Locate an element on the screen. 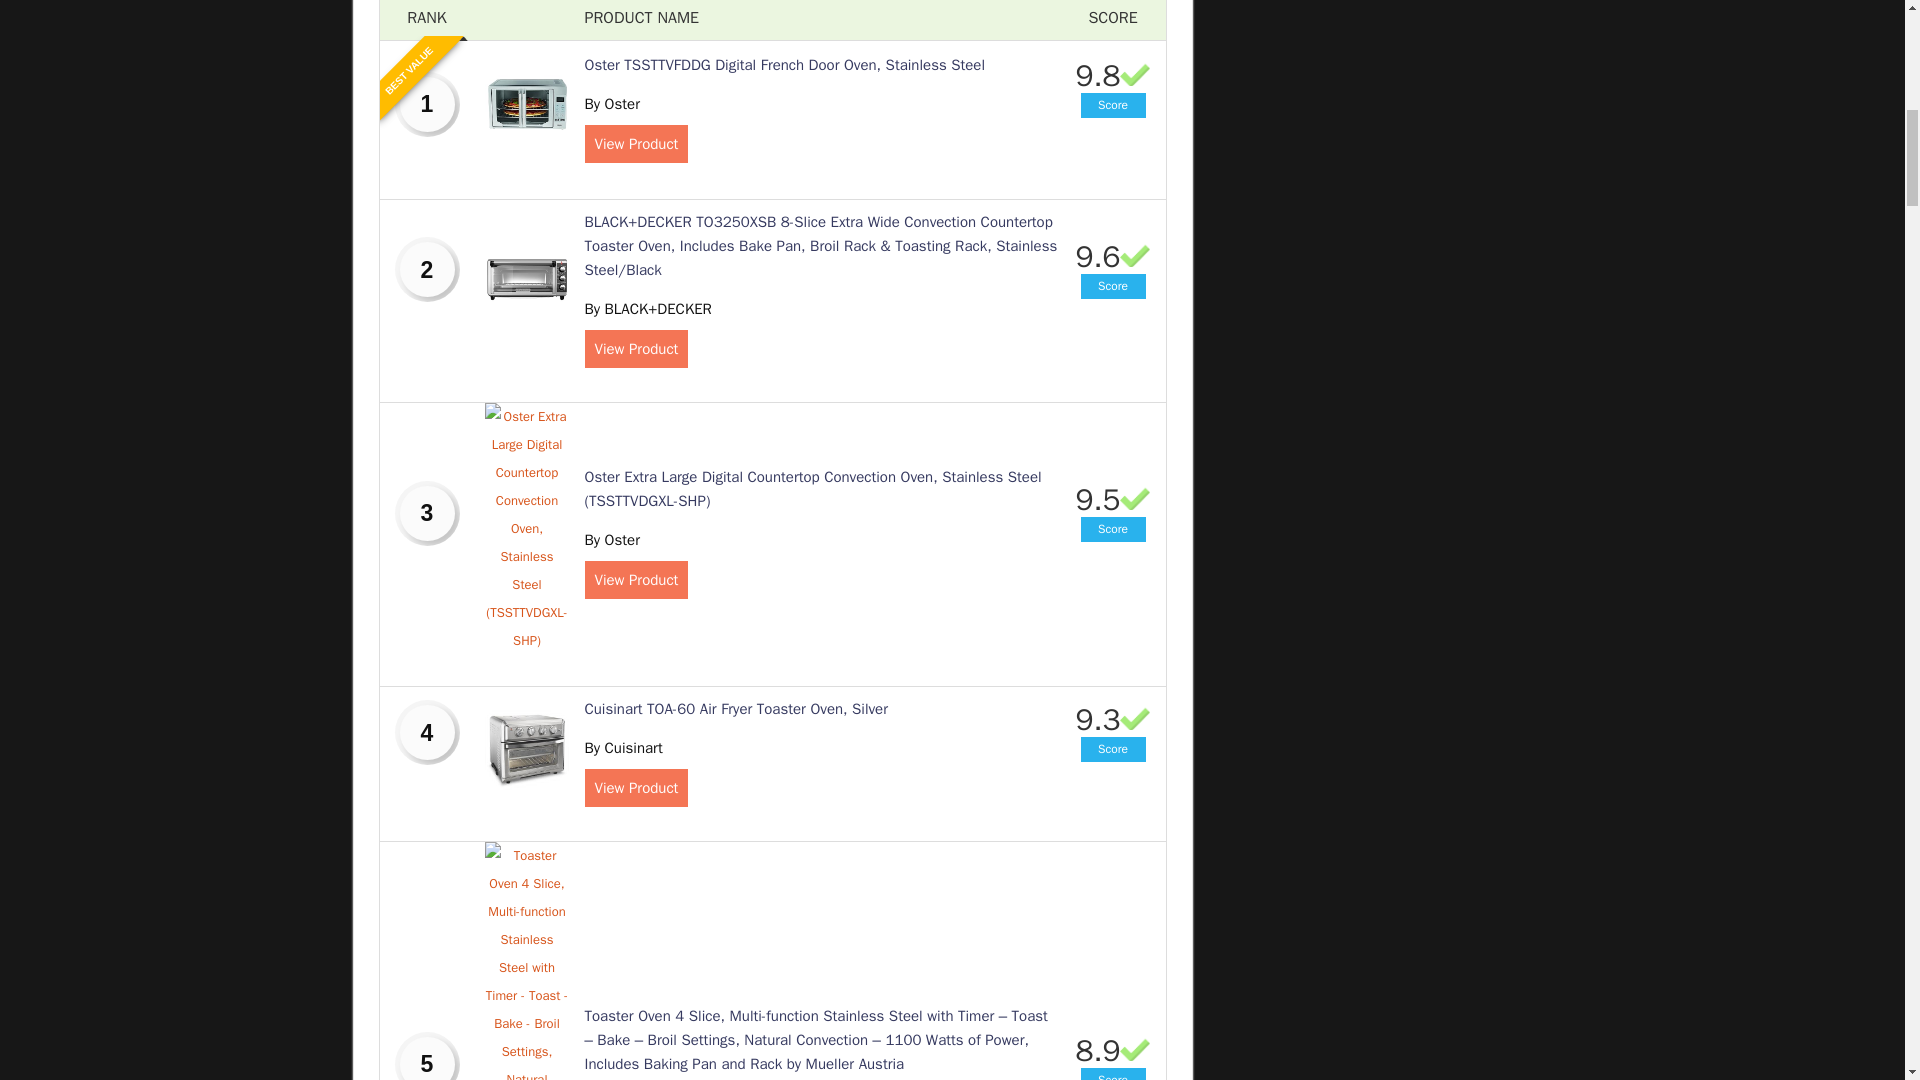 This screenshot has width=1920, height=1080. By Cuisinart is located at coordinates (622, 748).